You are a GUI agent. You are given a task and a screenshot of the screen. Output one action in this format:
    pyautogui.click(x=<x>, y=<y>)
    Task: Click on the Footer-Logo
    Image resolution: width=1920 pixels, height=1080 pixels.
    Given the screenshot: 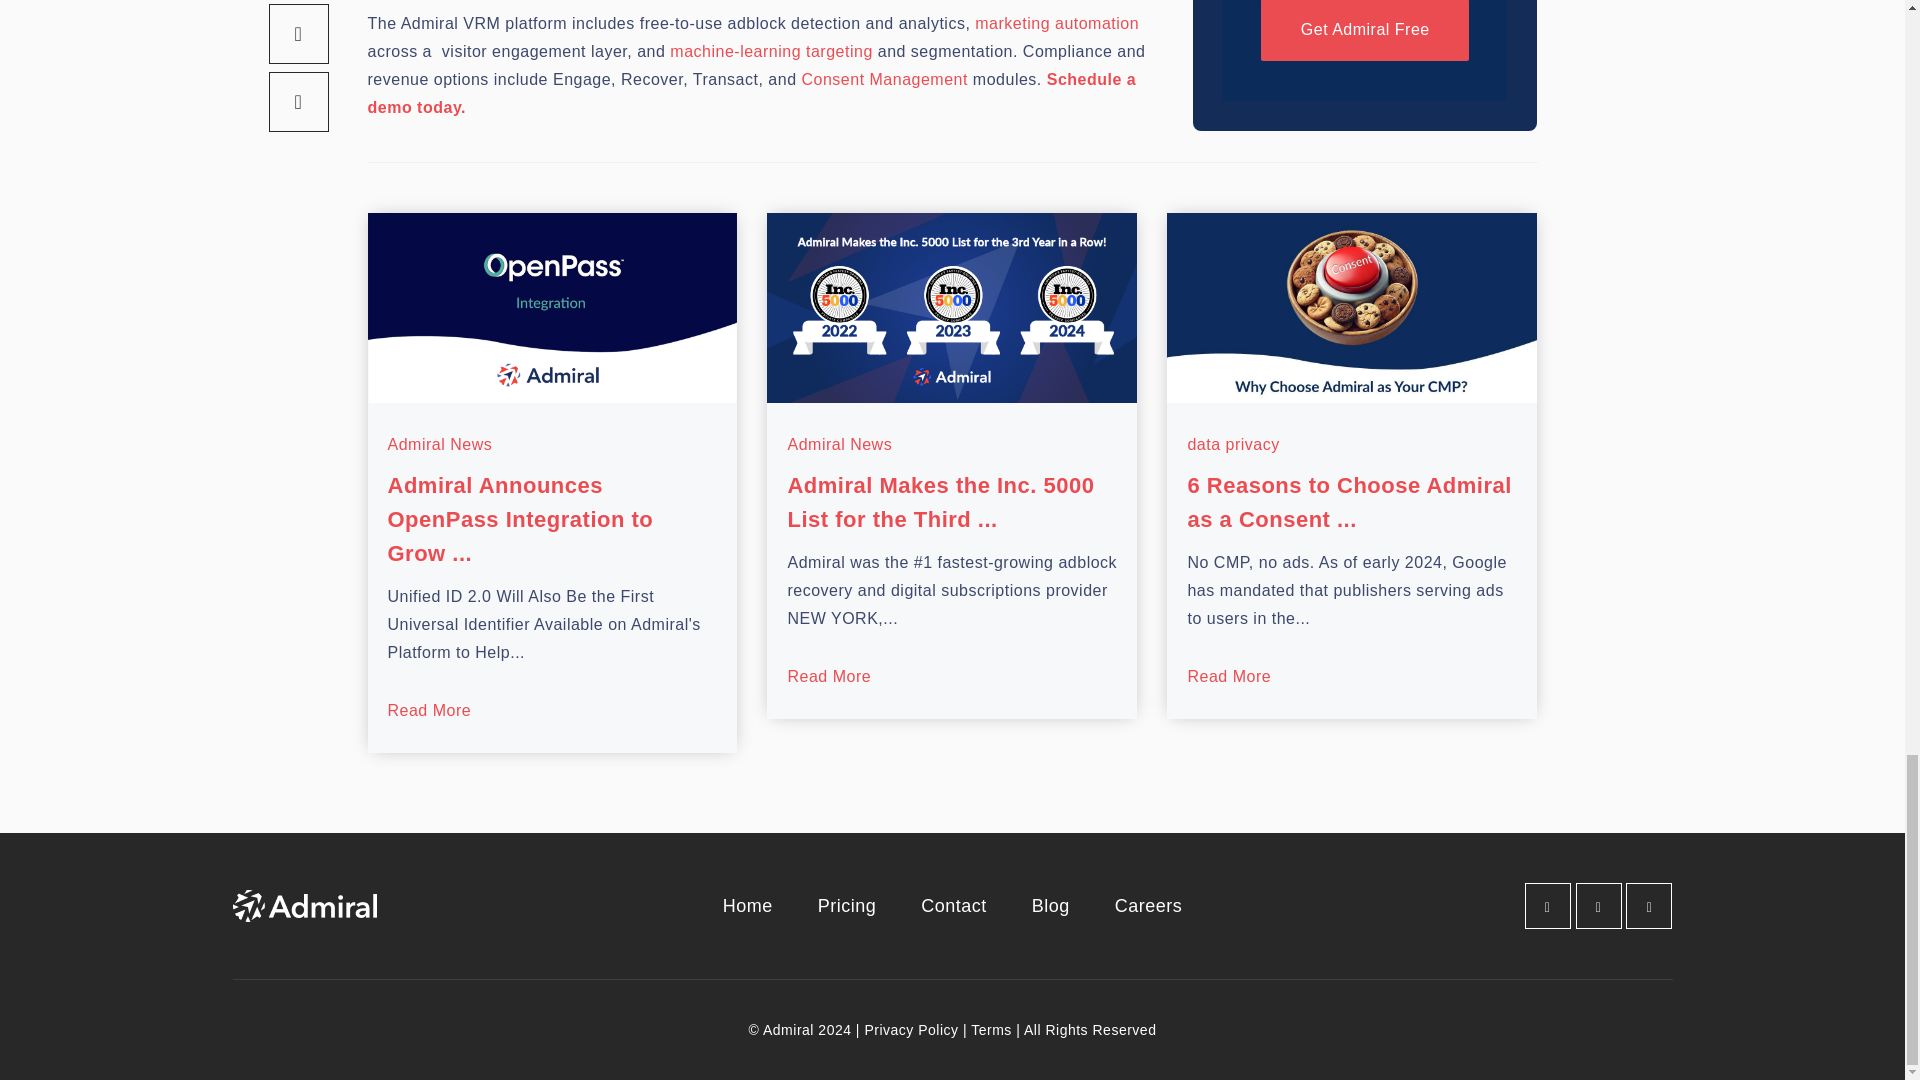 What is the action you would take?
    pyautogui.click(x=304, y=906)
    